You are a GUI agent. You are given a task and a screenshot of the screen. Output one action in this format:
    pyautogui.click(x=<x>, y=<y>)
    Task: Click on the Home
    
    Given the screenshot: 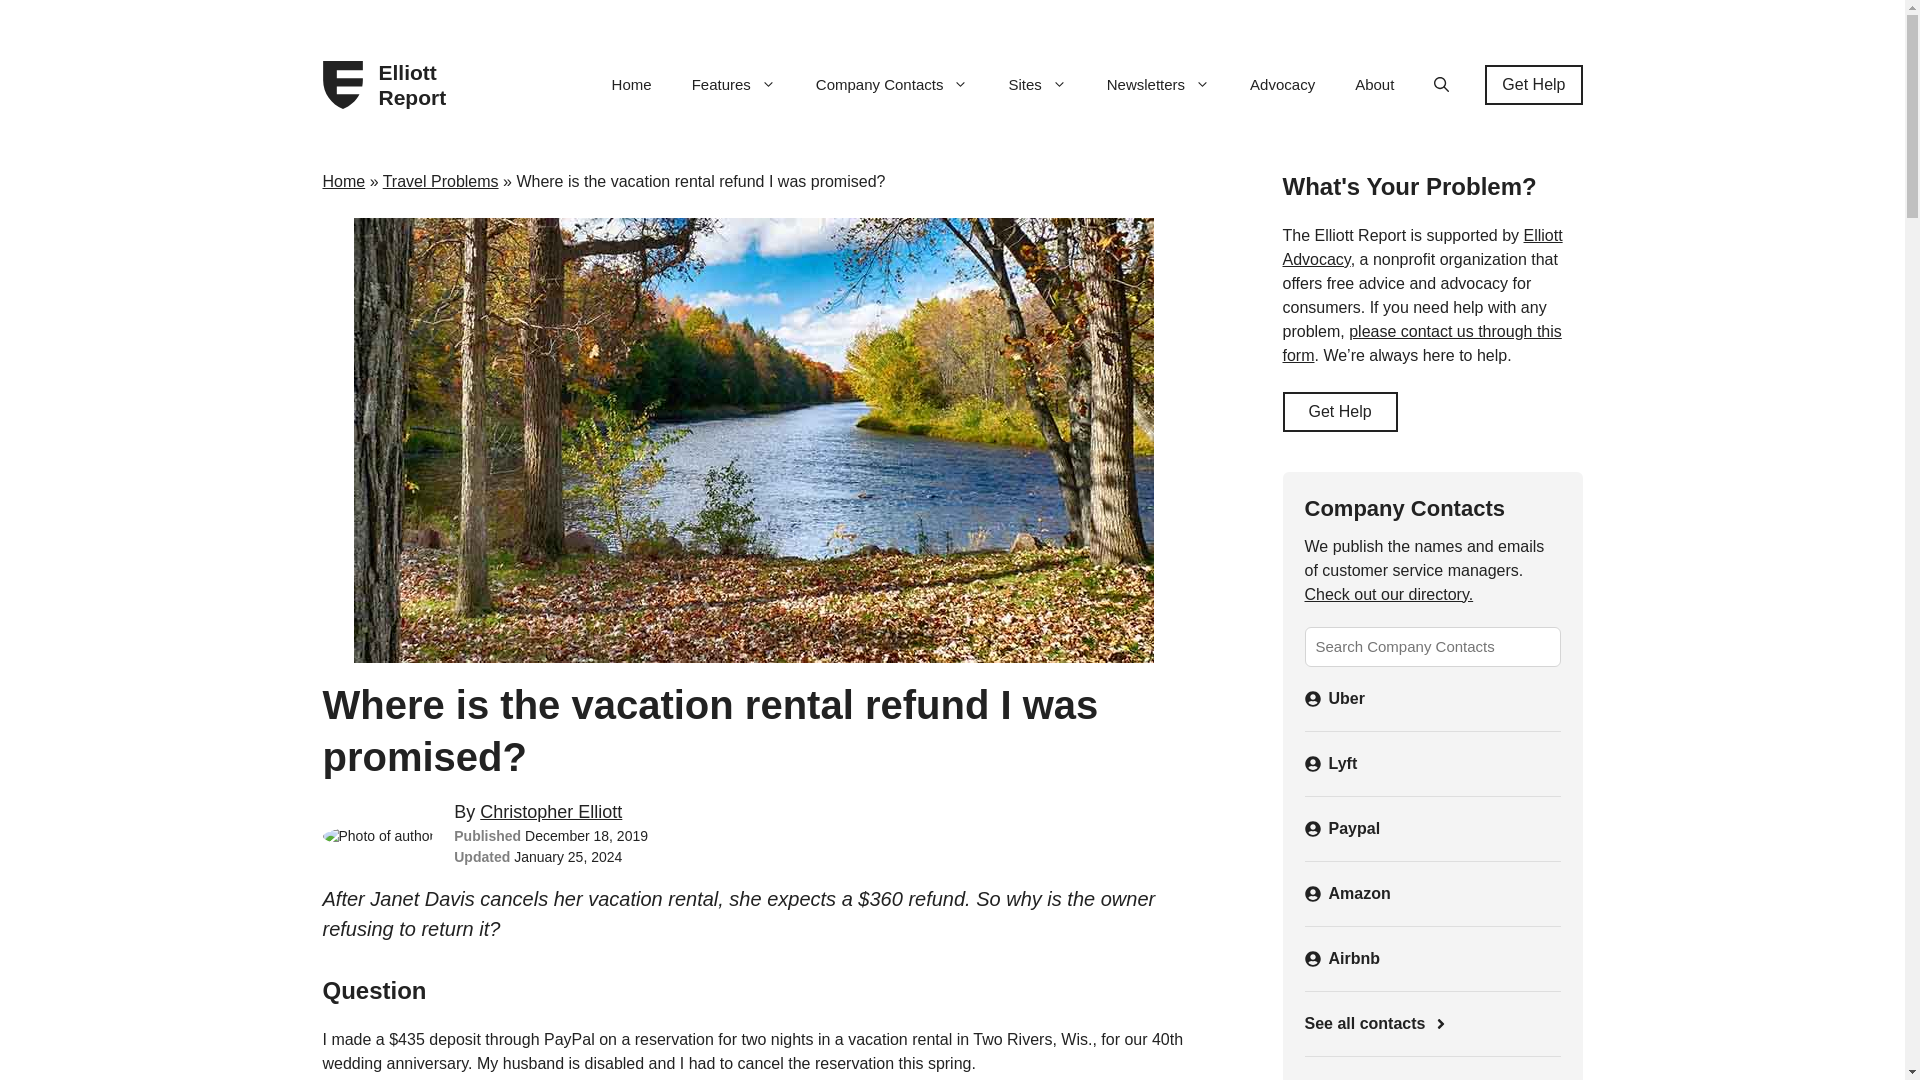 What is the action you would take?
    pyautogui.click(x=632, y=85)
    